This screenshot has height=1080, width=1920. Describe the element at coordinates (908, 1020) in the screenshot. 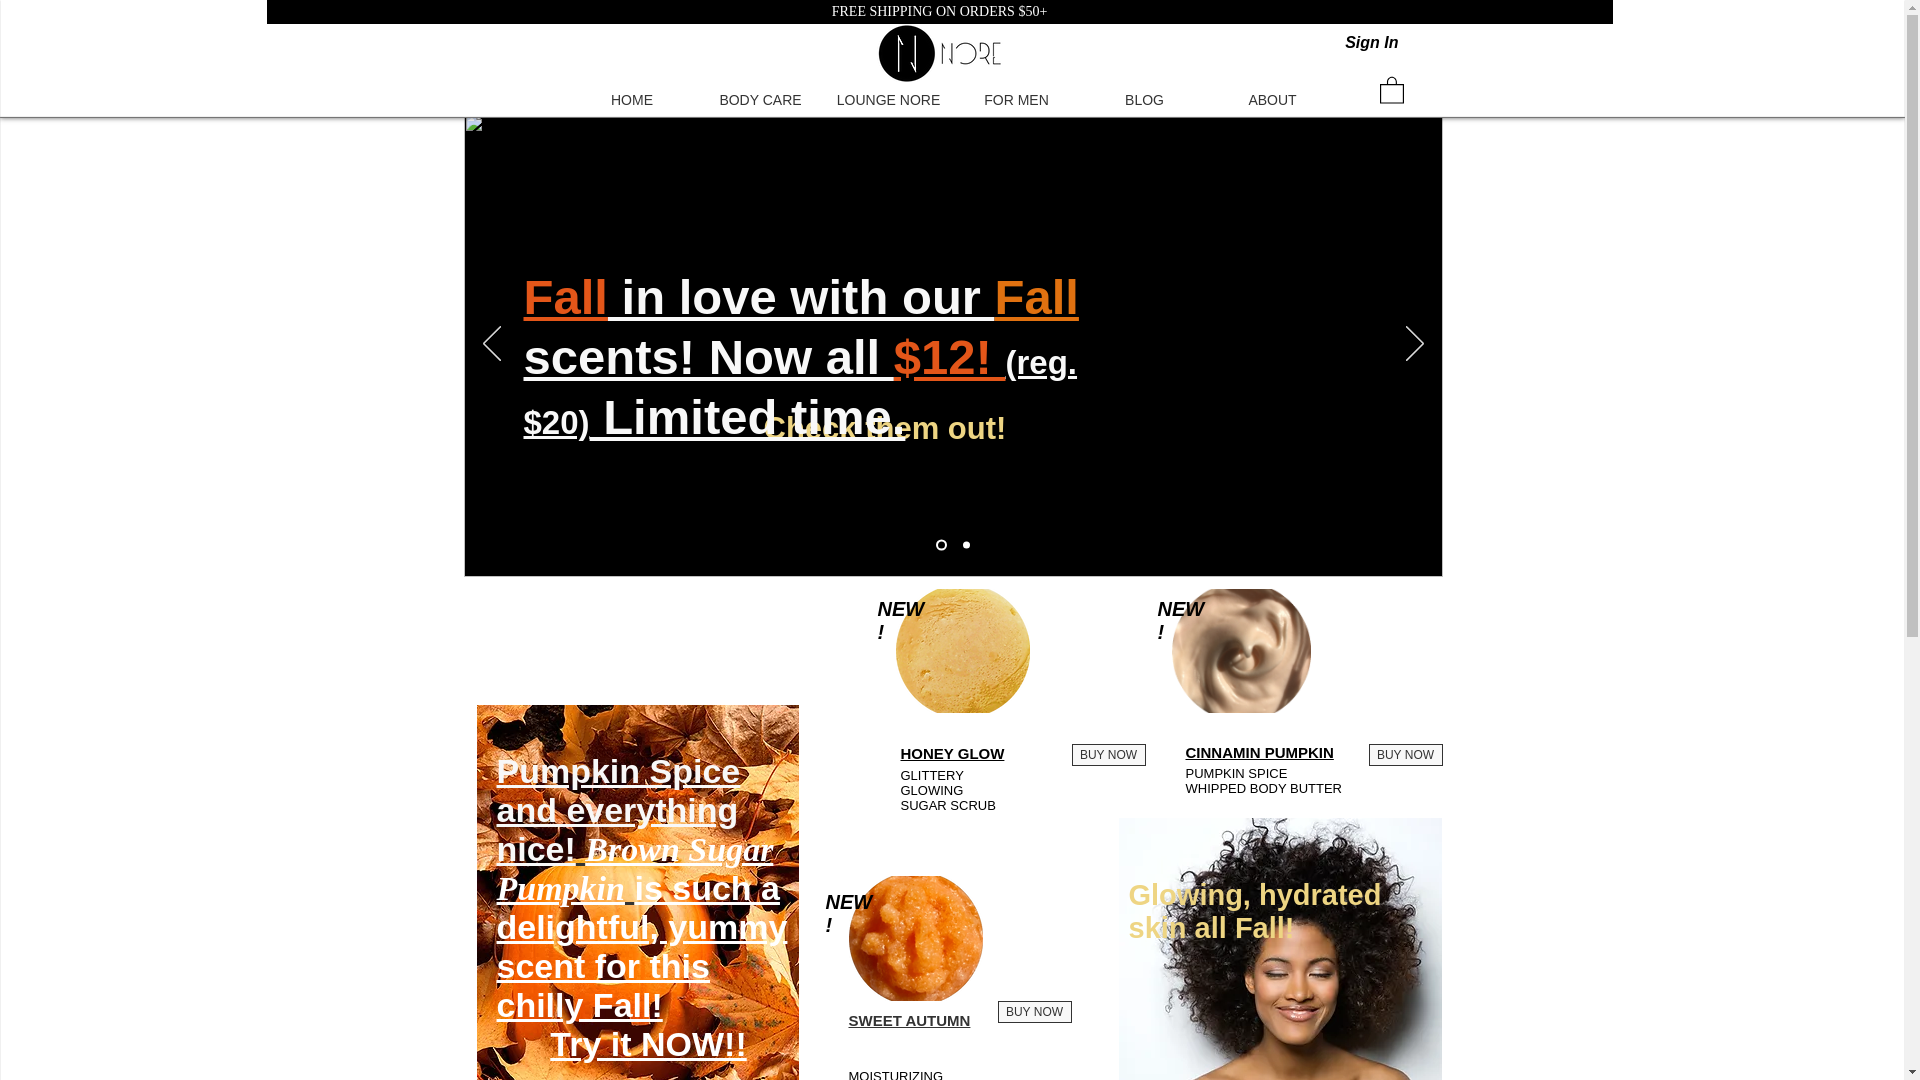

I see `SWEET AUTUMN` at that location.